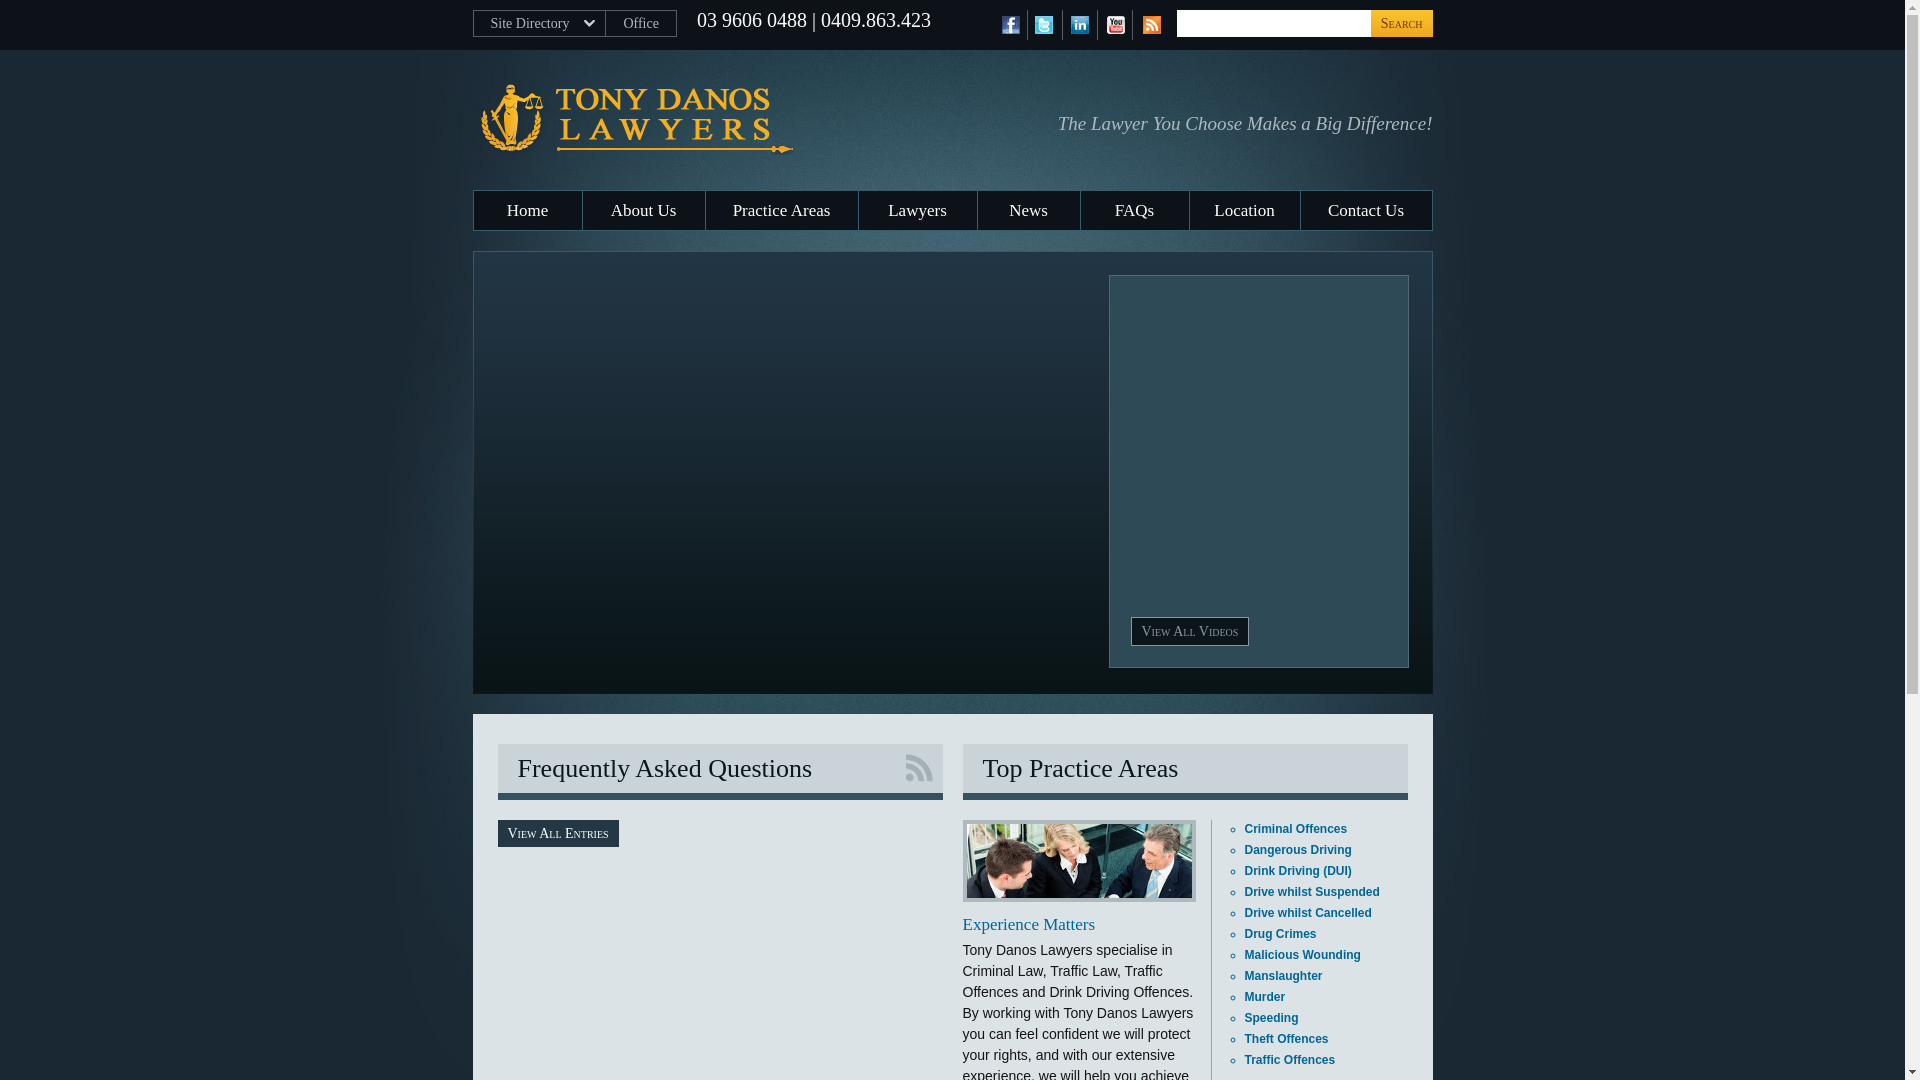  Describe the element at coordinates (1045, 25) in the screenshot. I see `Twitter` at that location.